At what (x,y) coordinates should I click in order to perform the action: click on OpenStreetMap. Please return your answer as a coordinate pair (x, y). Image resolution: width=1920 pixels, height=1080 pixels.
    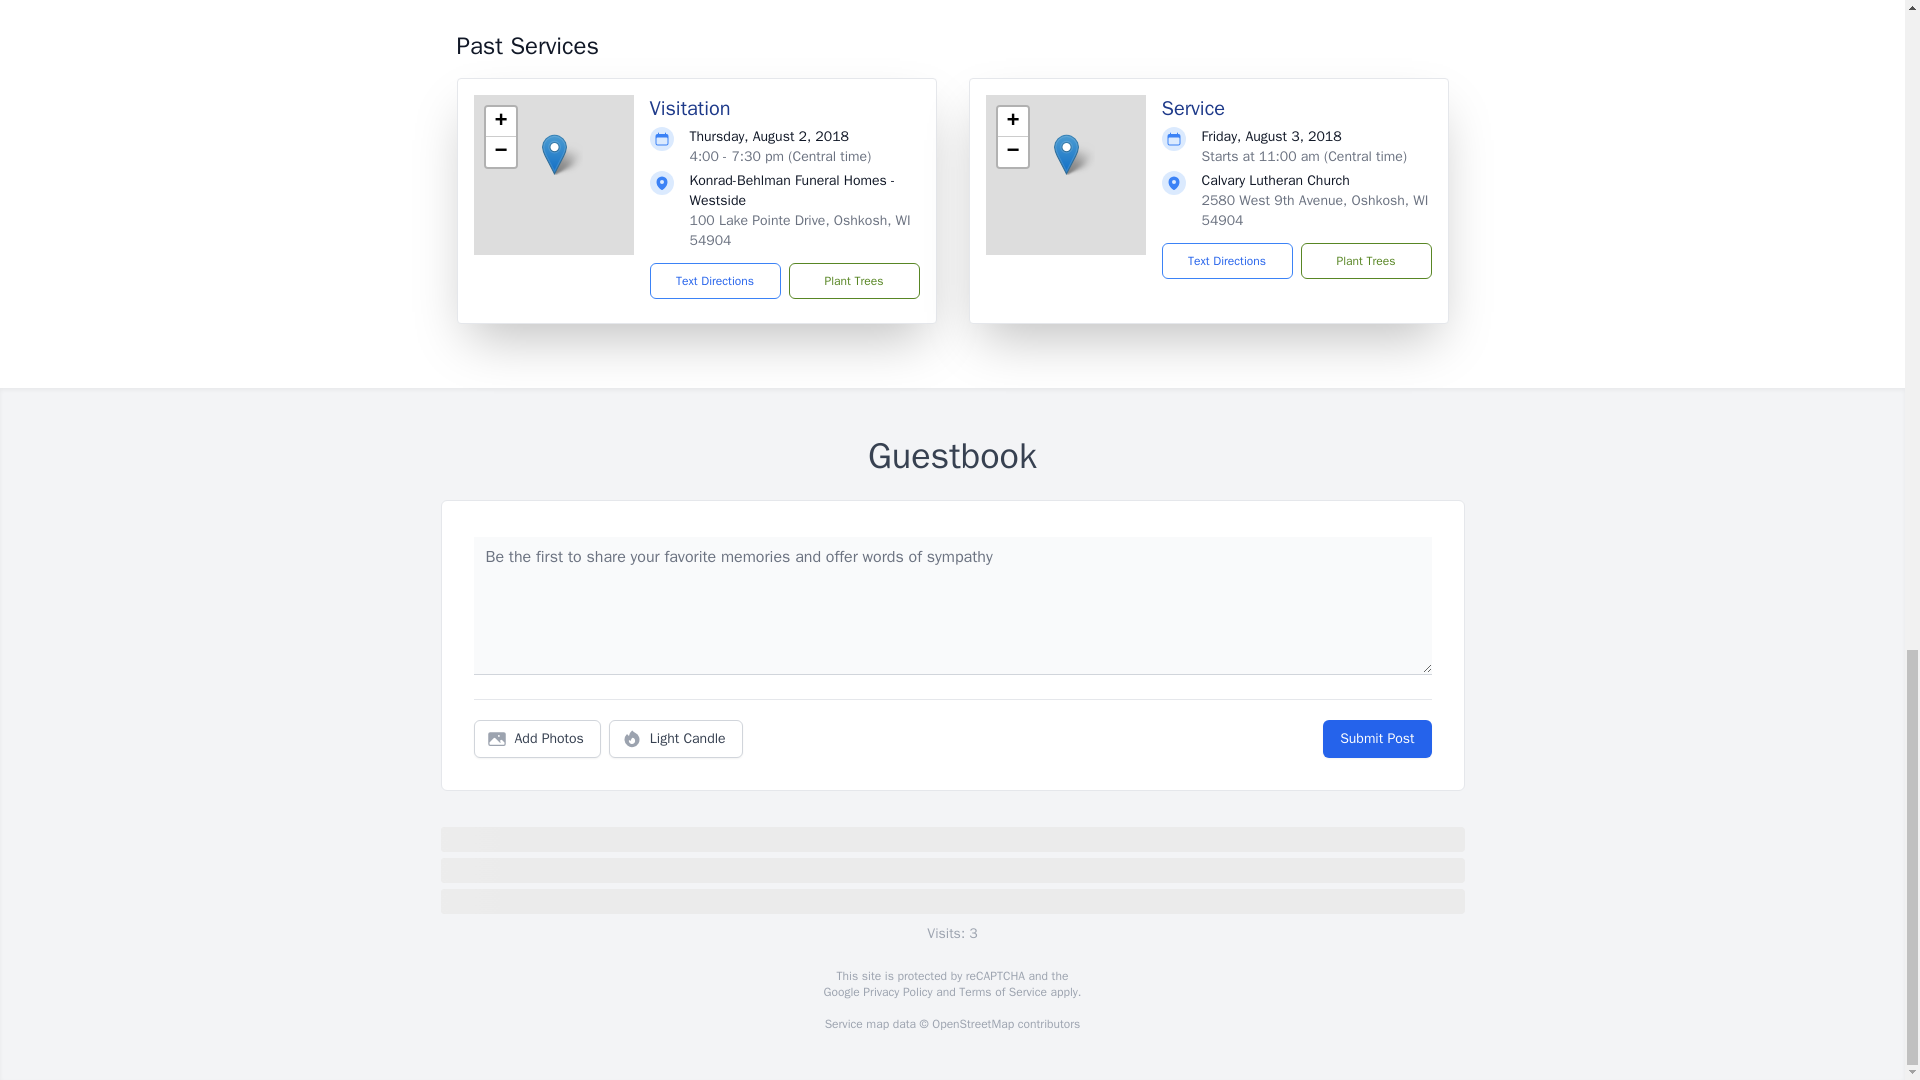
    Looking at the image, I should click on (972, 1024).